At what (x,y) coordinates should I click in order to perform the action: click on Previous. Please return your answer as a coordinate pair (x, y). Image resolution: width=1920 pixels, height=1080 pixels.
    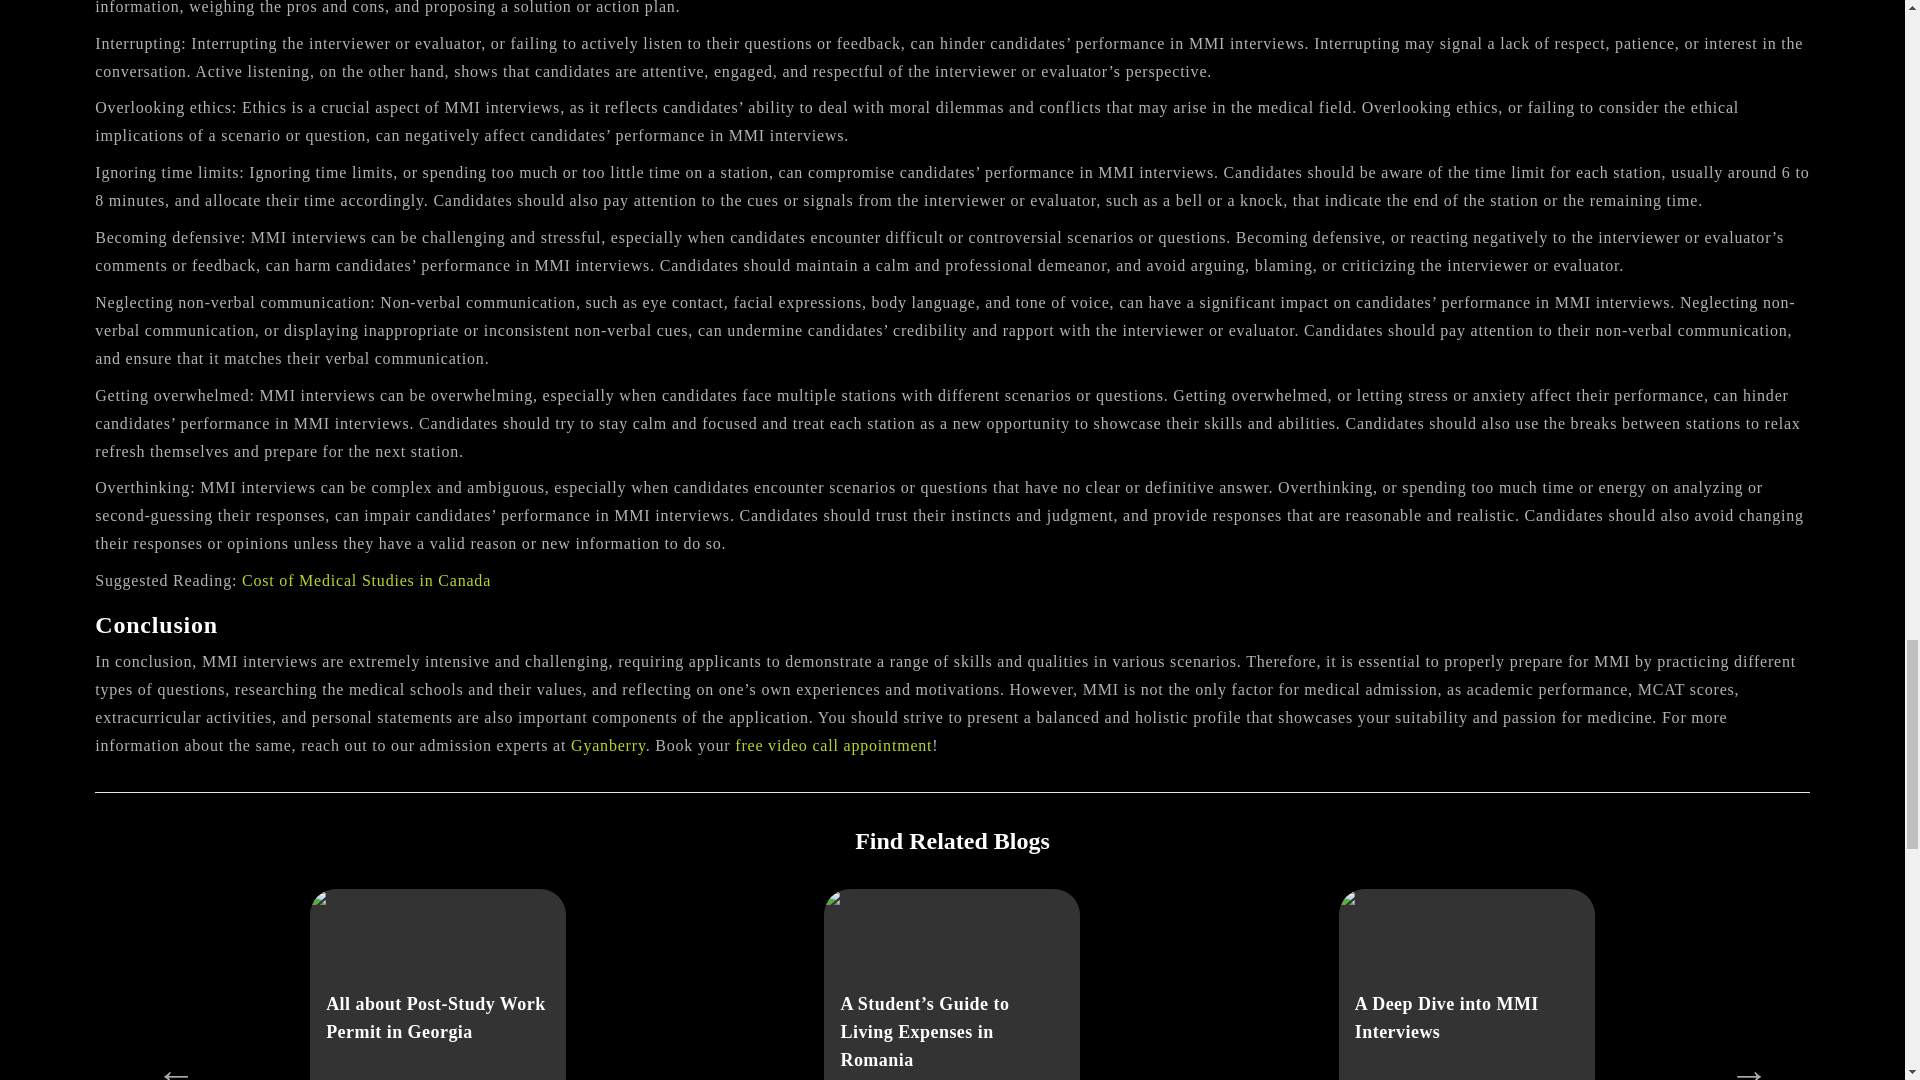
    Looking at the image, I should click on (166, 1064).